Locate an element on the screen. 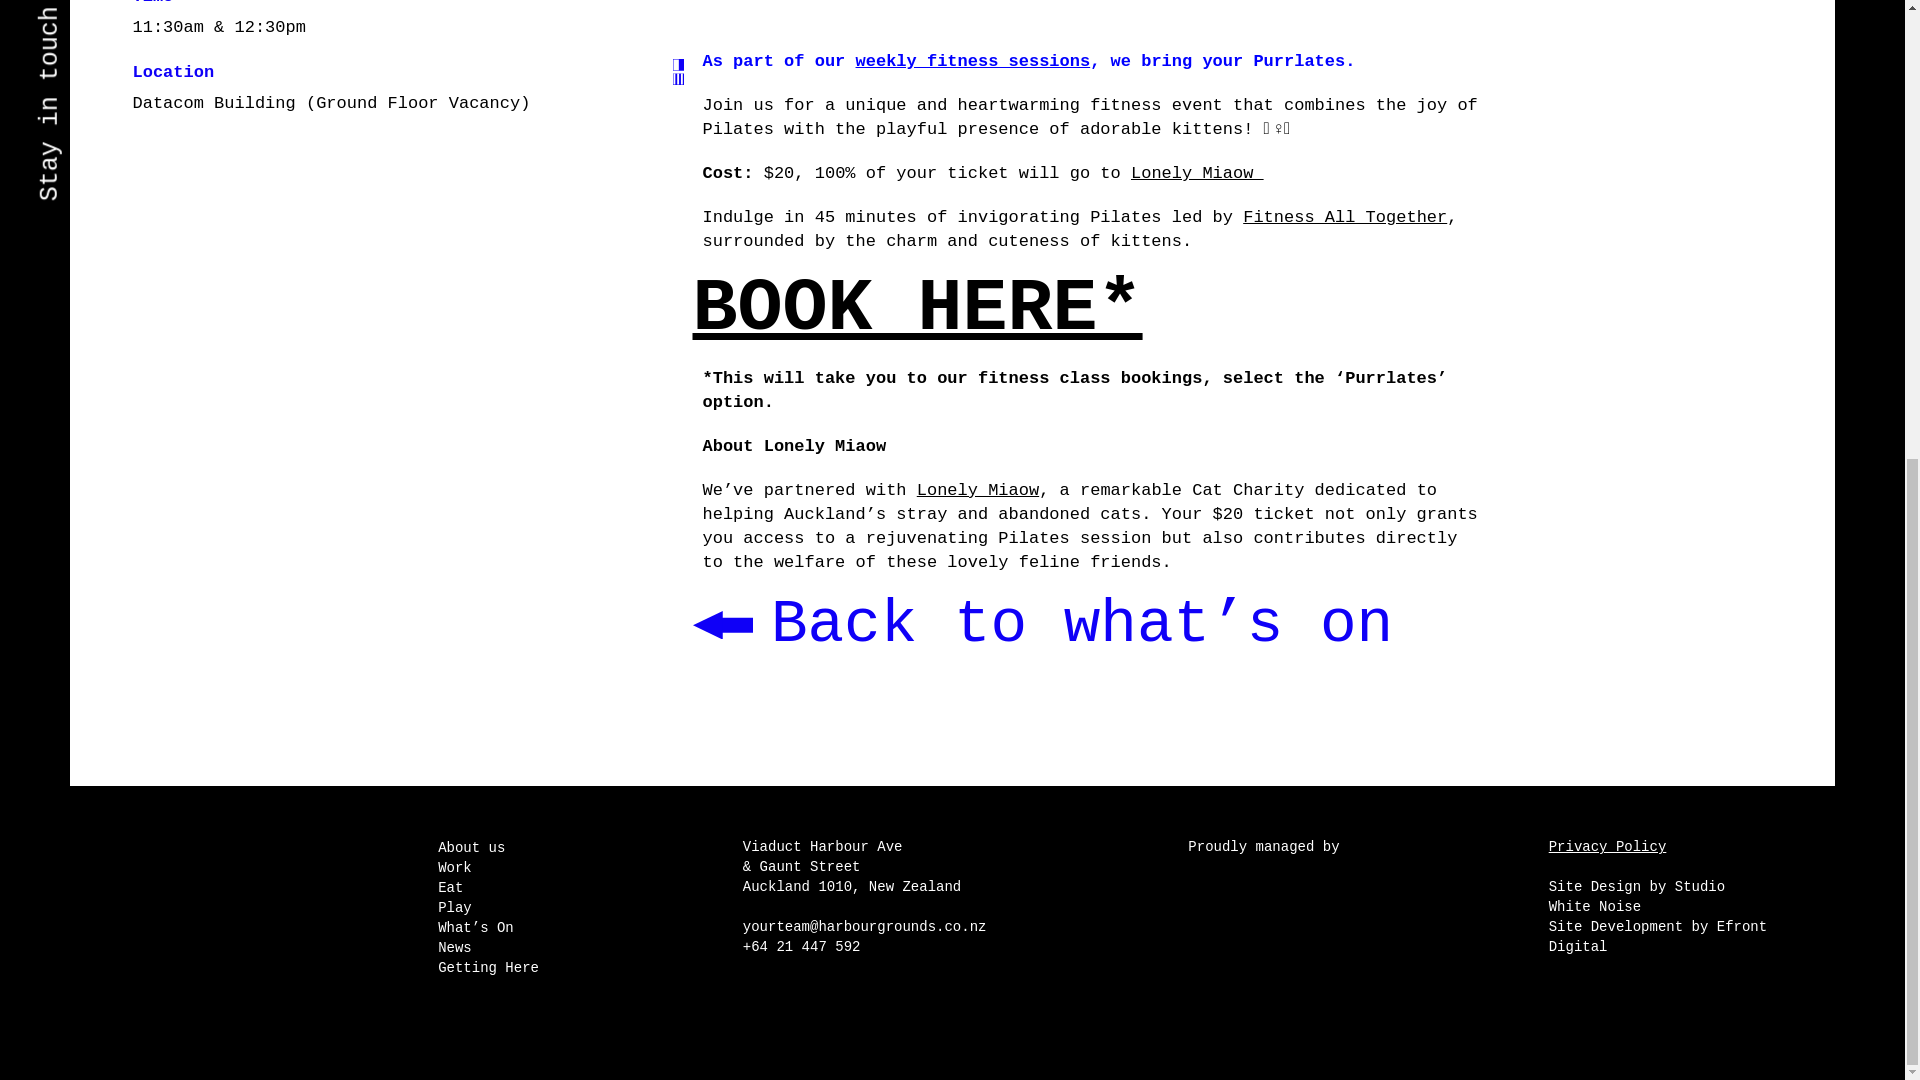 The image size is (1920, 1080). About us is located at coordinates (470, 848).